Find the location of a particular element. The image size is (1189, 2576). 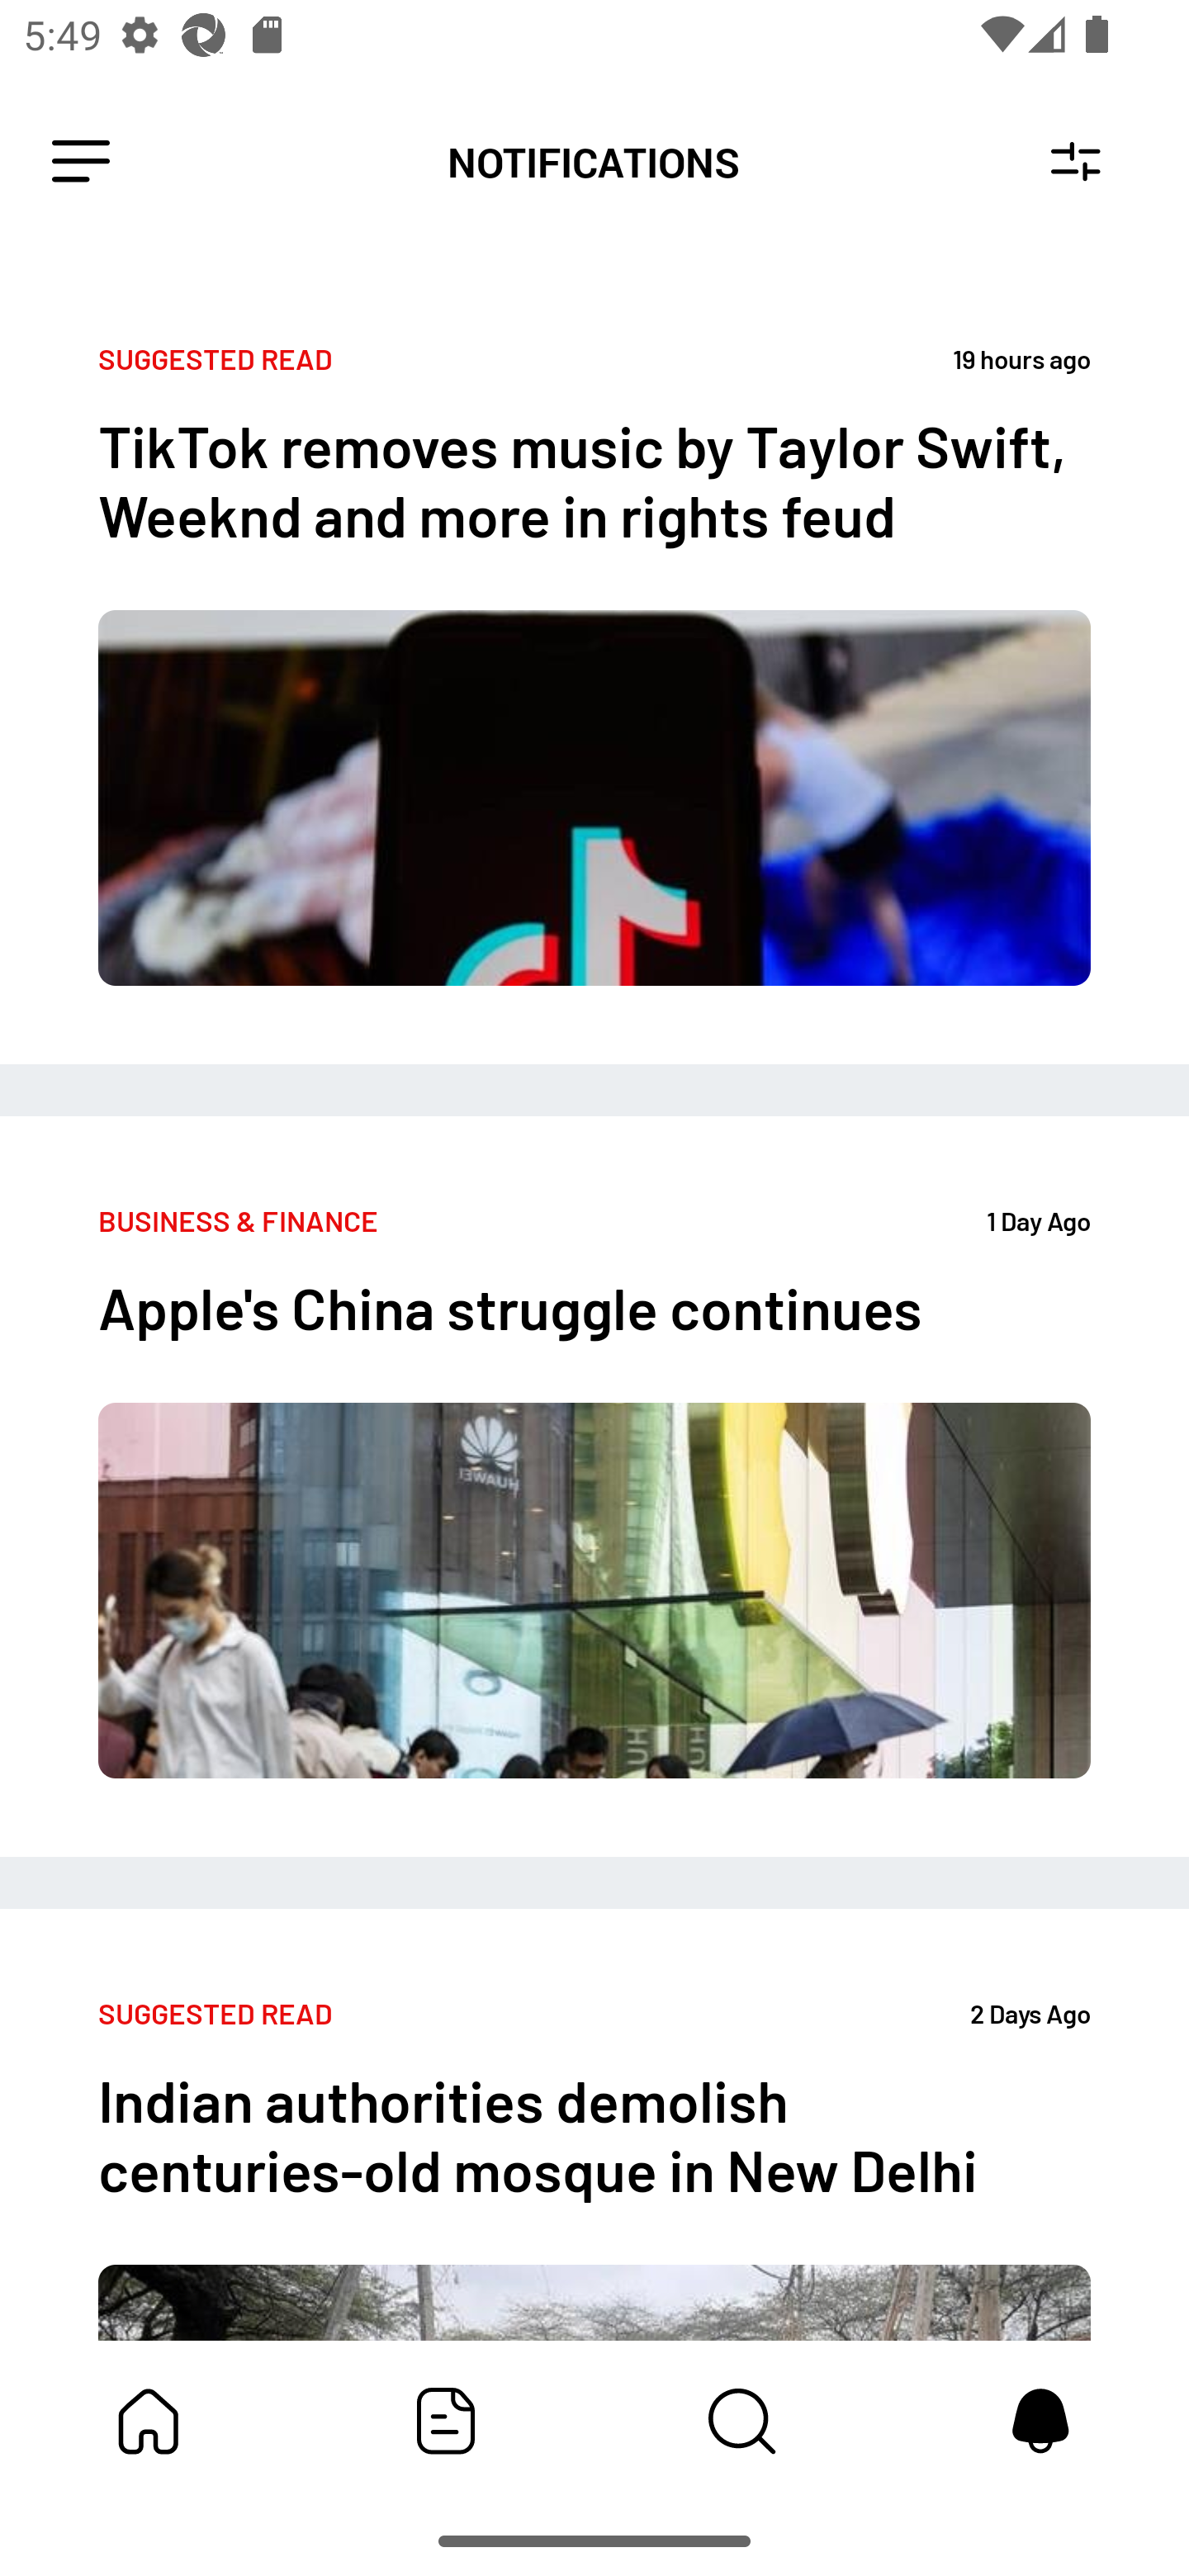

My Bundle is located at coordinates (149, 2421).